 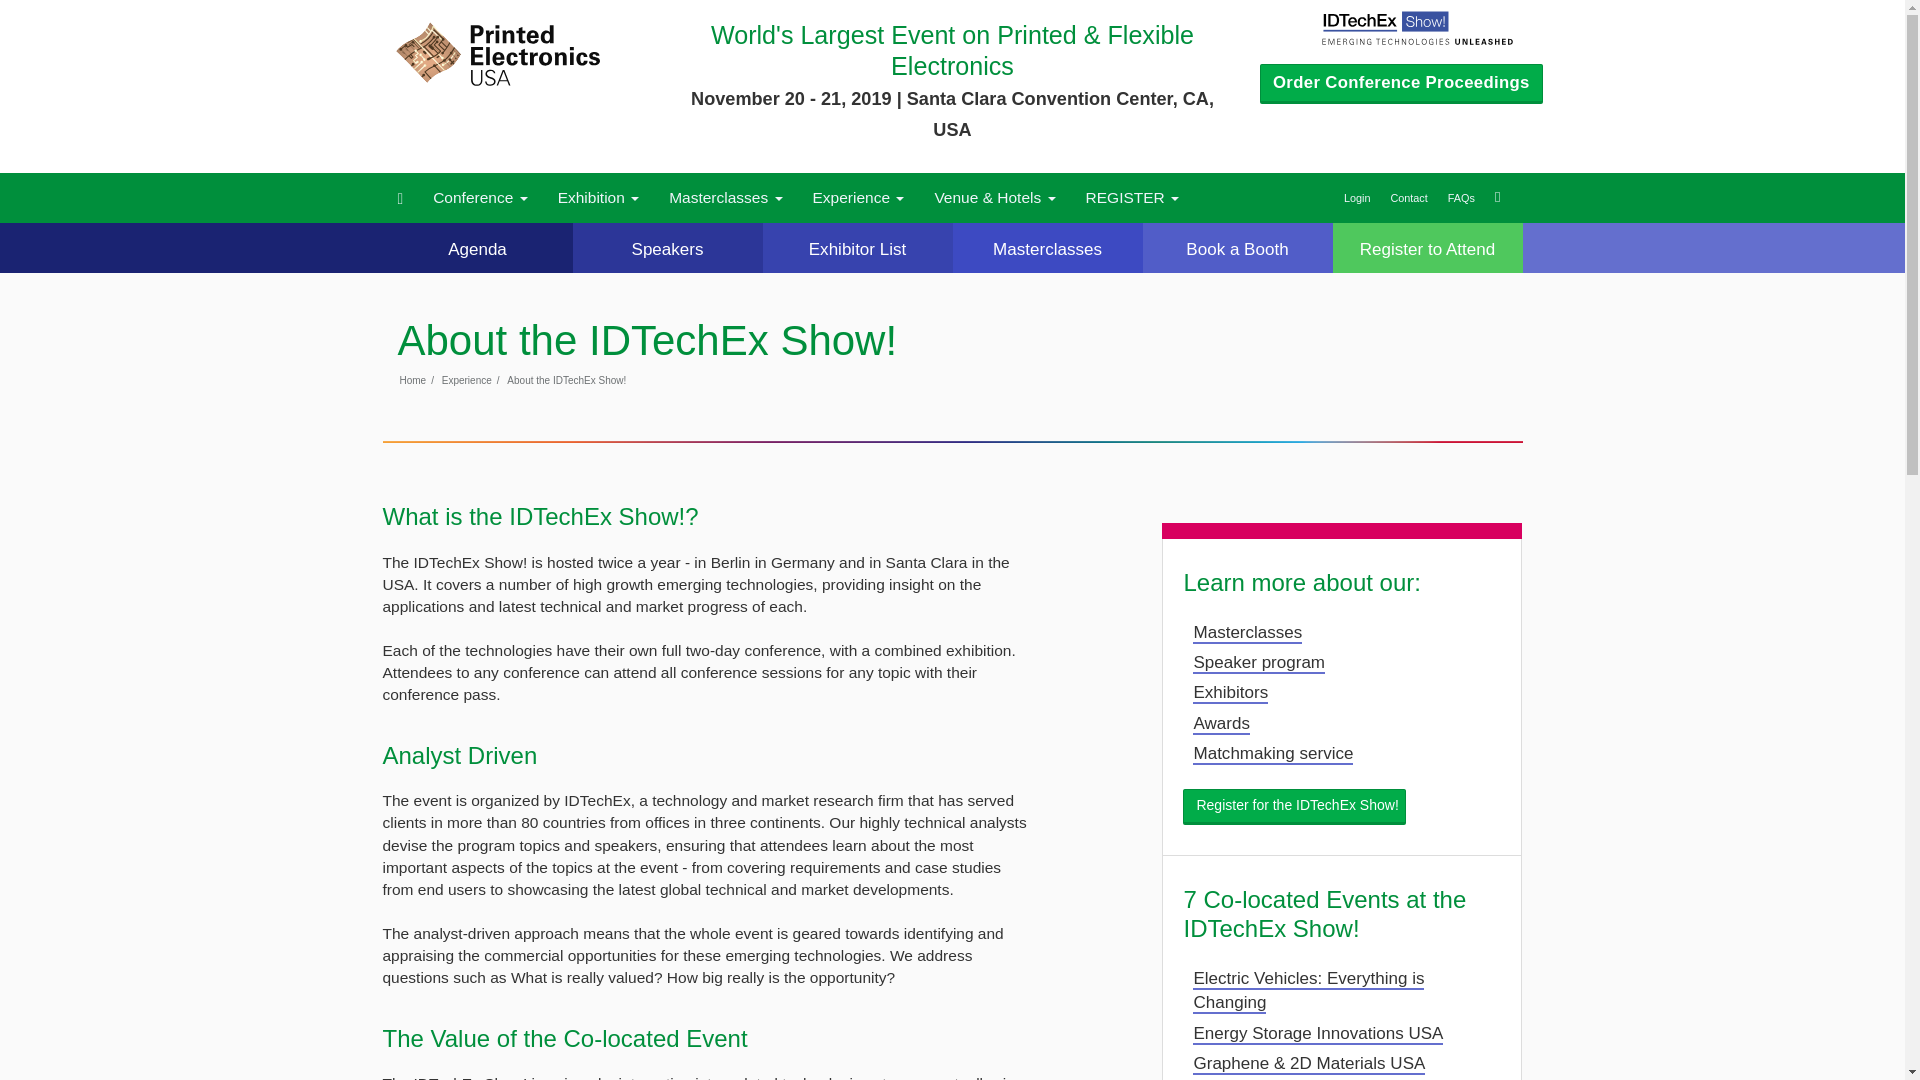 What do you see at coordinates (480, 197) in the screenshot?
I see `Conference` at bounding box center [480, 197].